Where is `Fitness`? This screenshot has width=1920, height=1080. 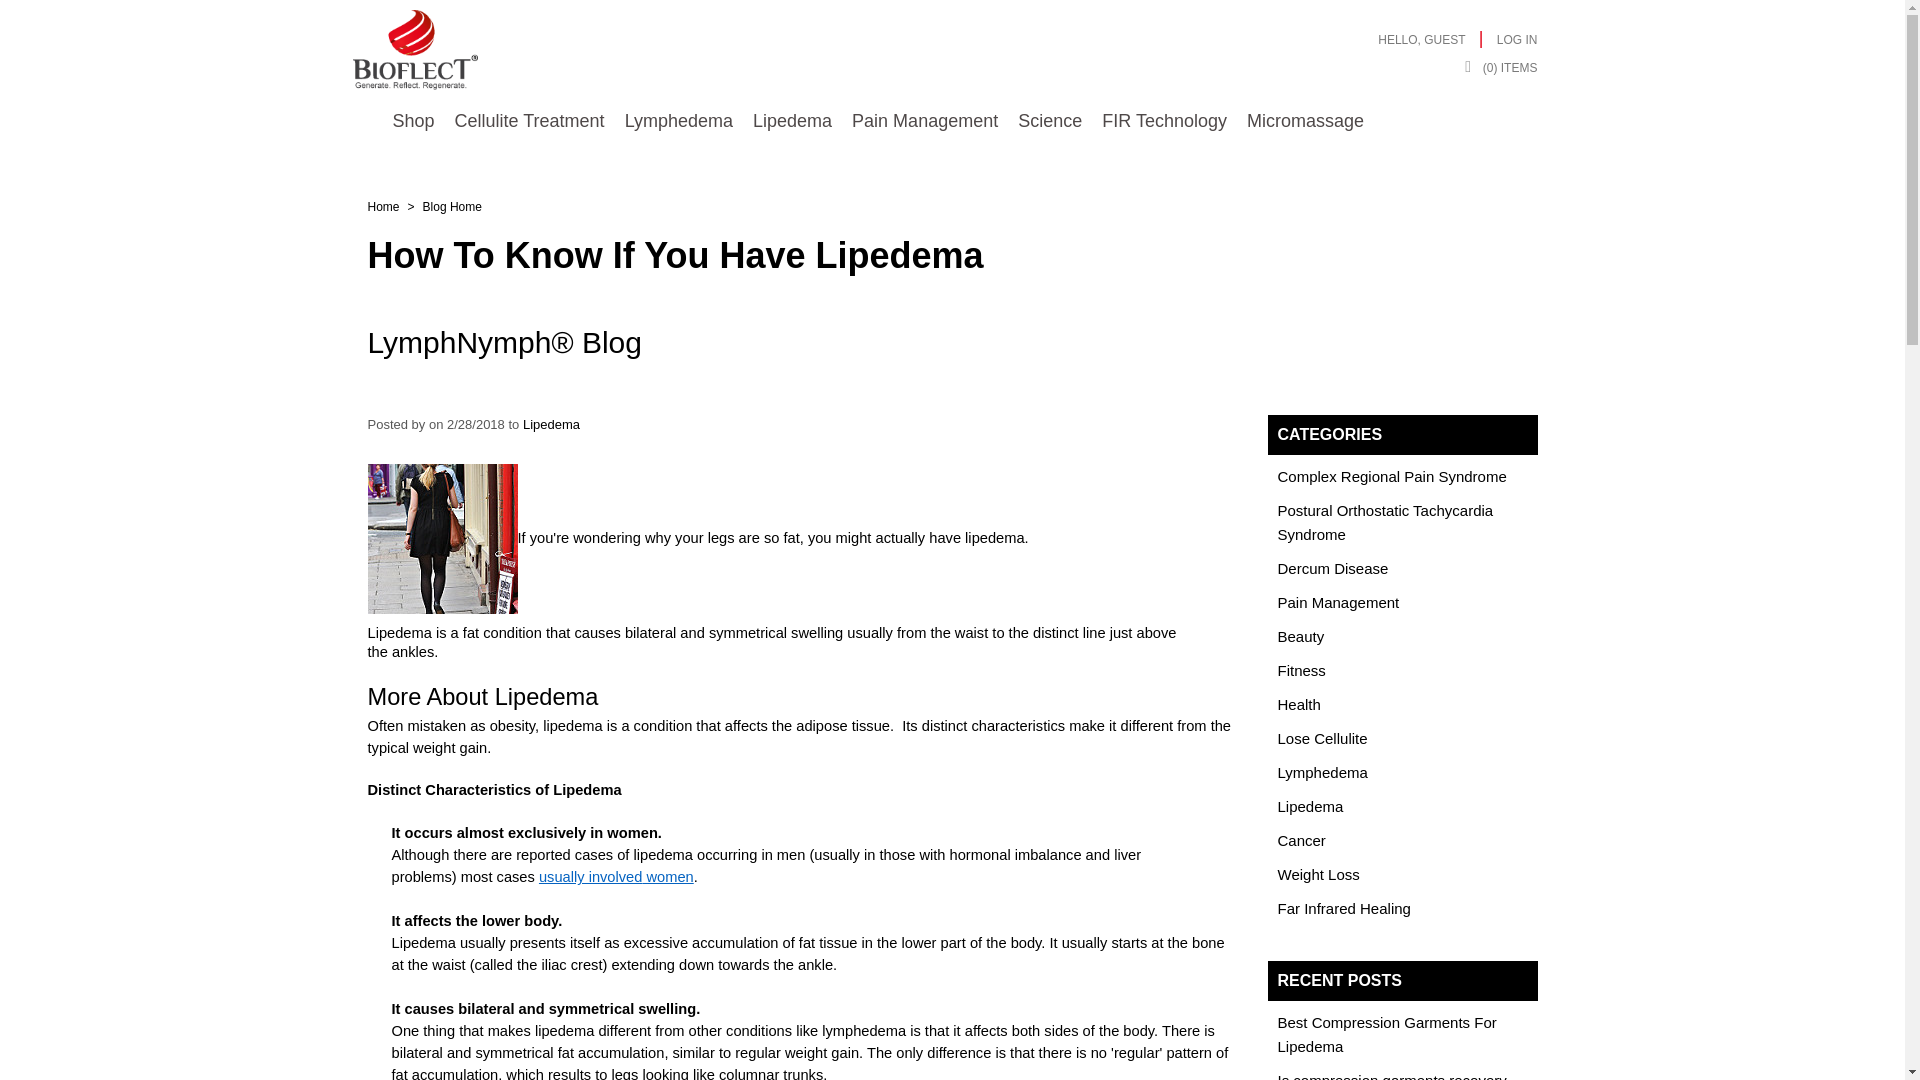 Fitness is located at coordinates (1302, 670).